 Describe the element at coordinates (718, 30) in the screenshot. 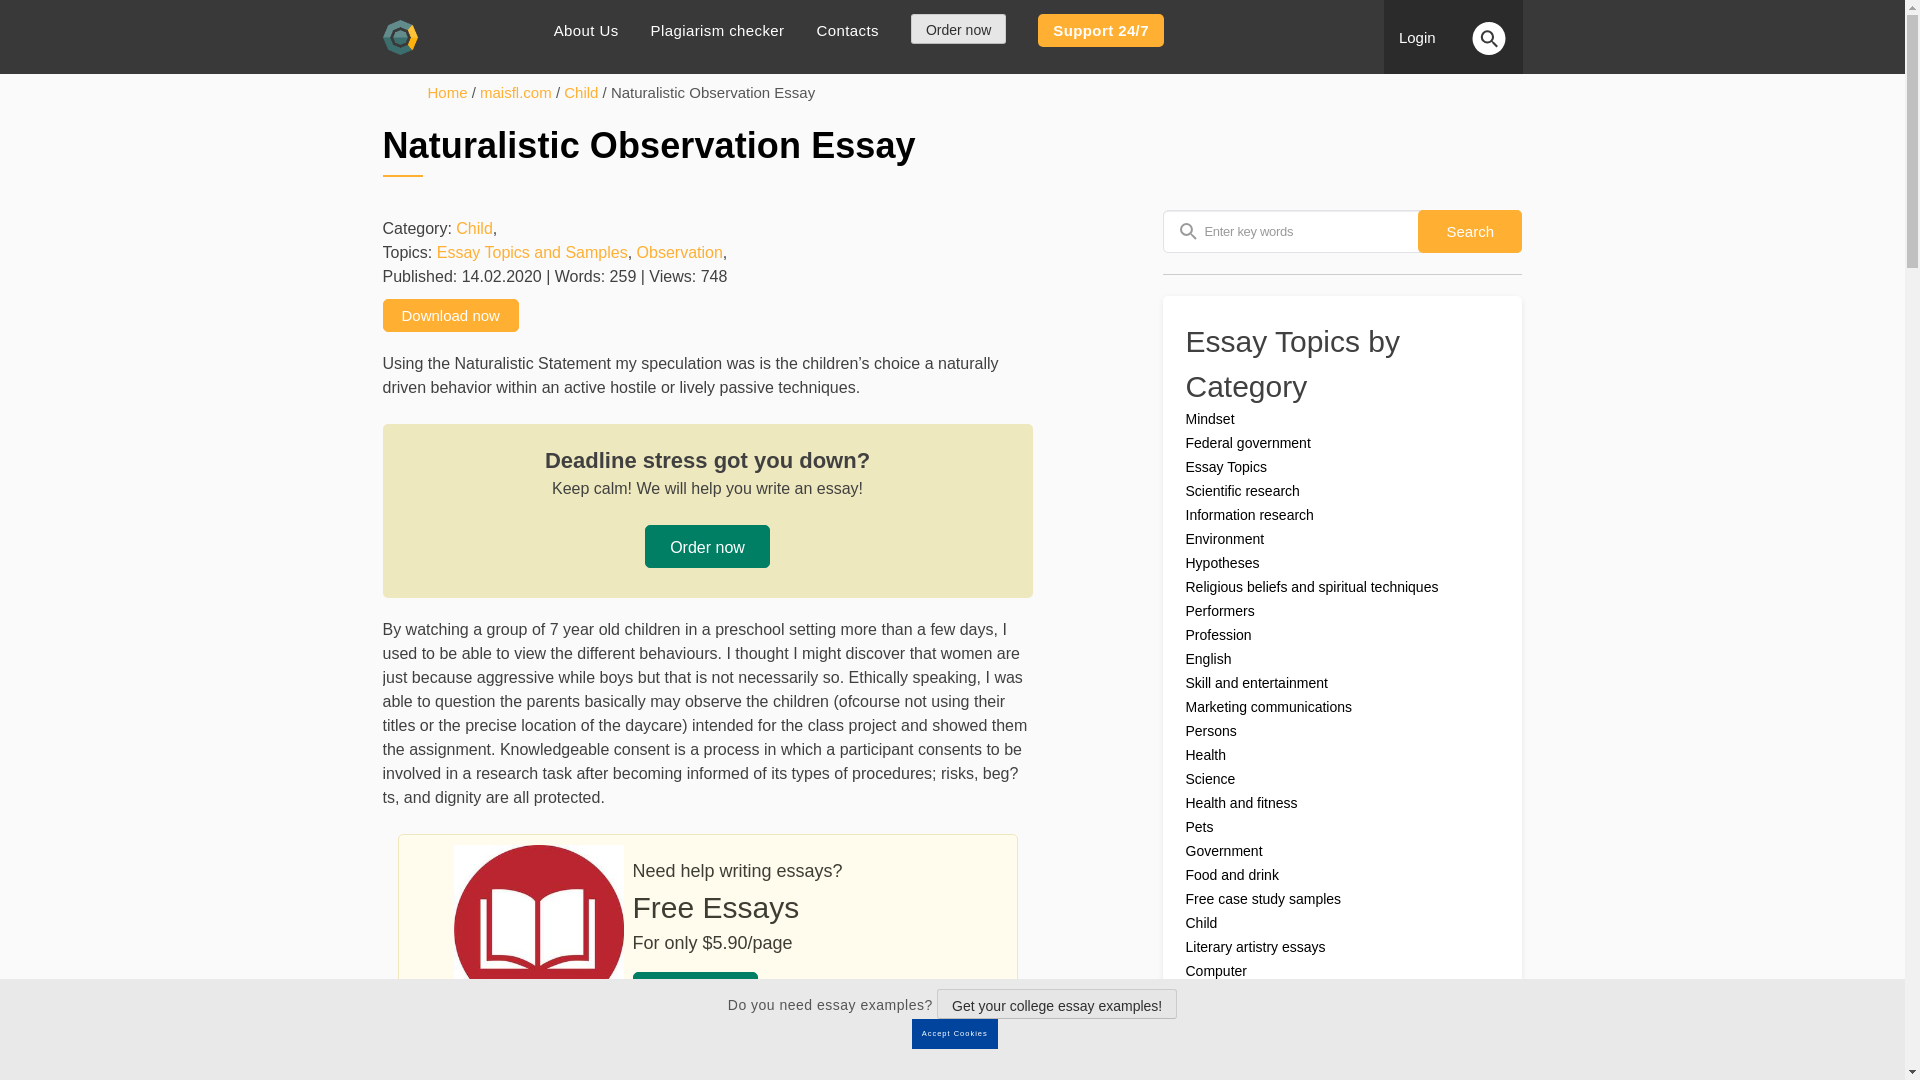

I see `Plagiarism checker` at that location.